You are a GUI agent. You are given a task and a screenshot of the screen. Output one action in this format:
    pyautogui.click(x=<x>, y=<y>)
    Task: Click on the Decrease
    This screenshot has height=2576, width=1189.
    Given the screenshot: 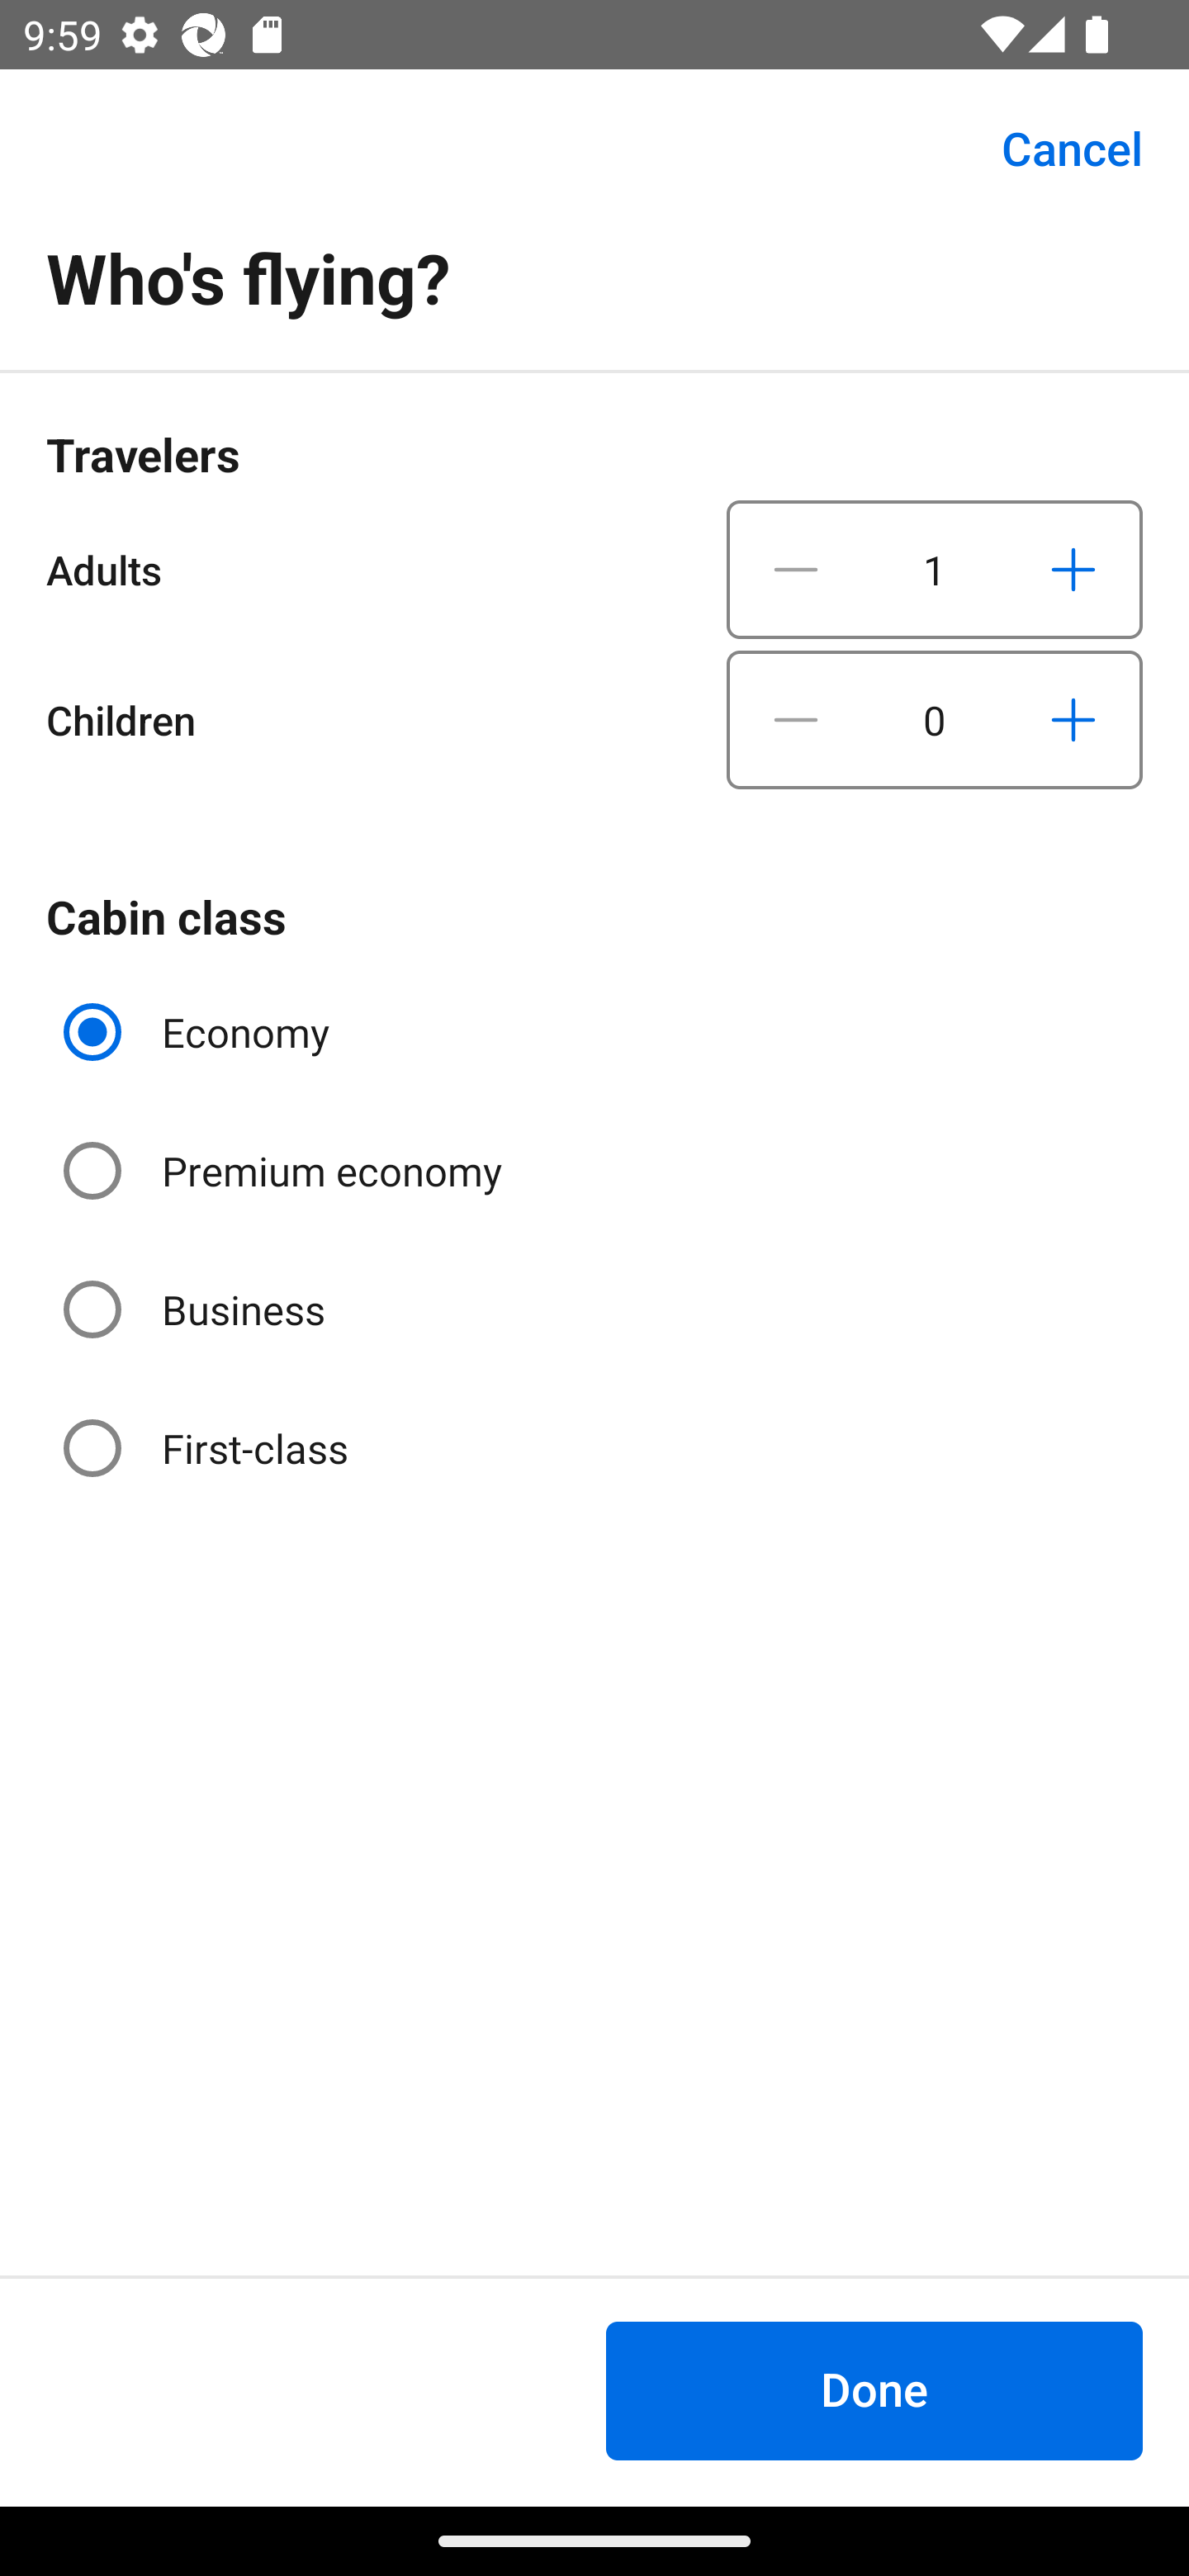 What is the action you would take?
    pyautogui.click(x=796, y=569)
    